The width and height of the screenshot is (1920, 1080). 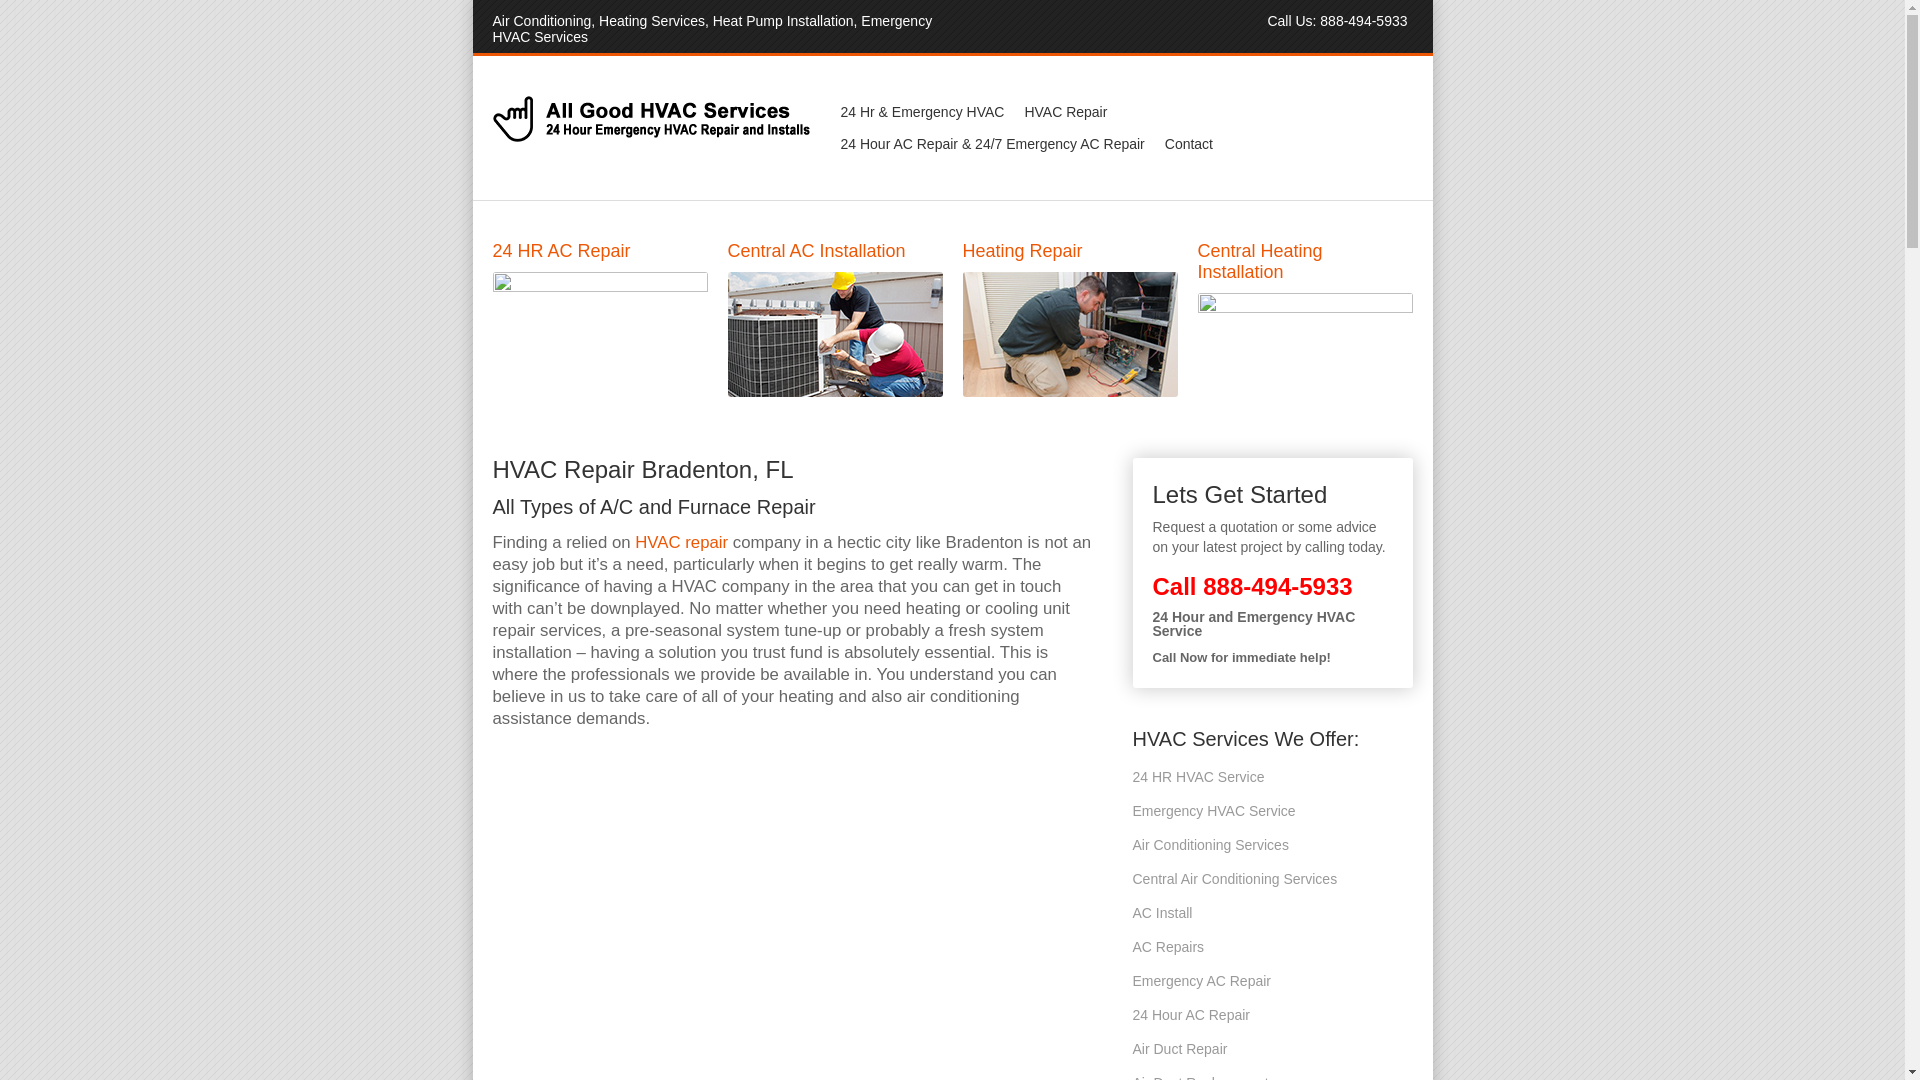 I want to click on Contact, so click(x=1189, y=144).